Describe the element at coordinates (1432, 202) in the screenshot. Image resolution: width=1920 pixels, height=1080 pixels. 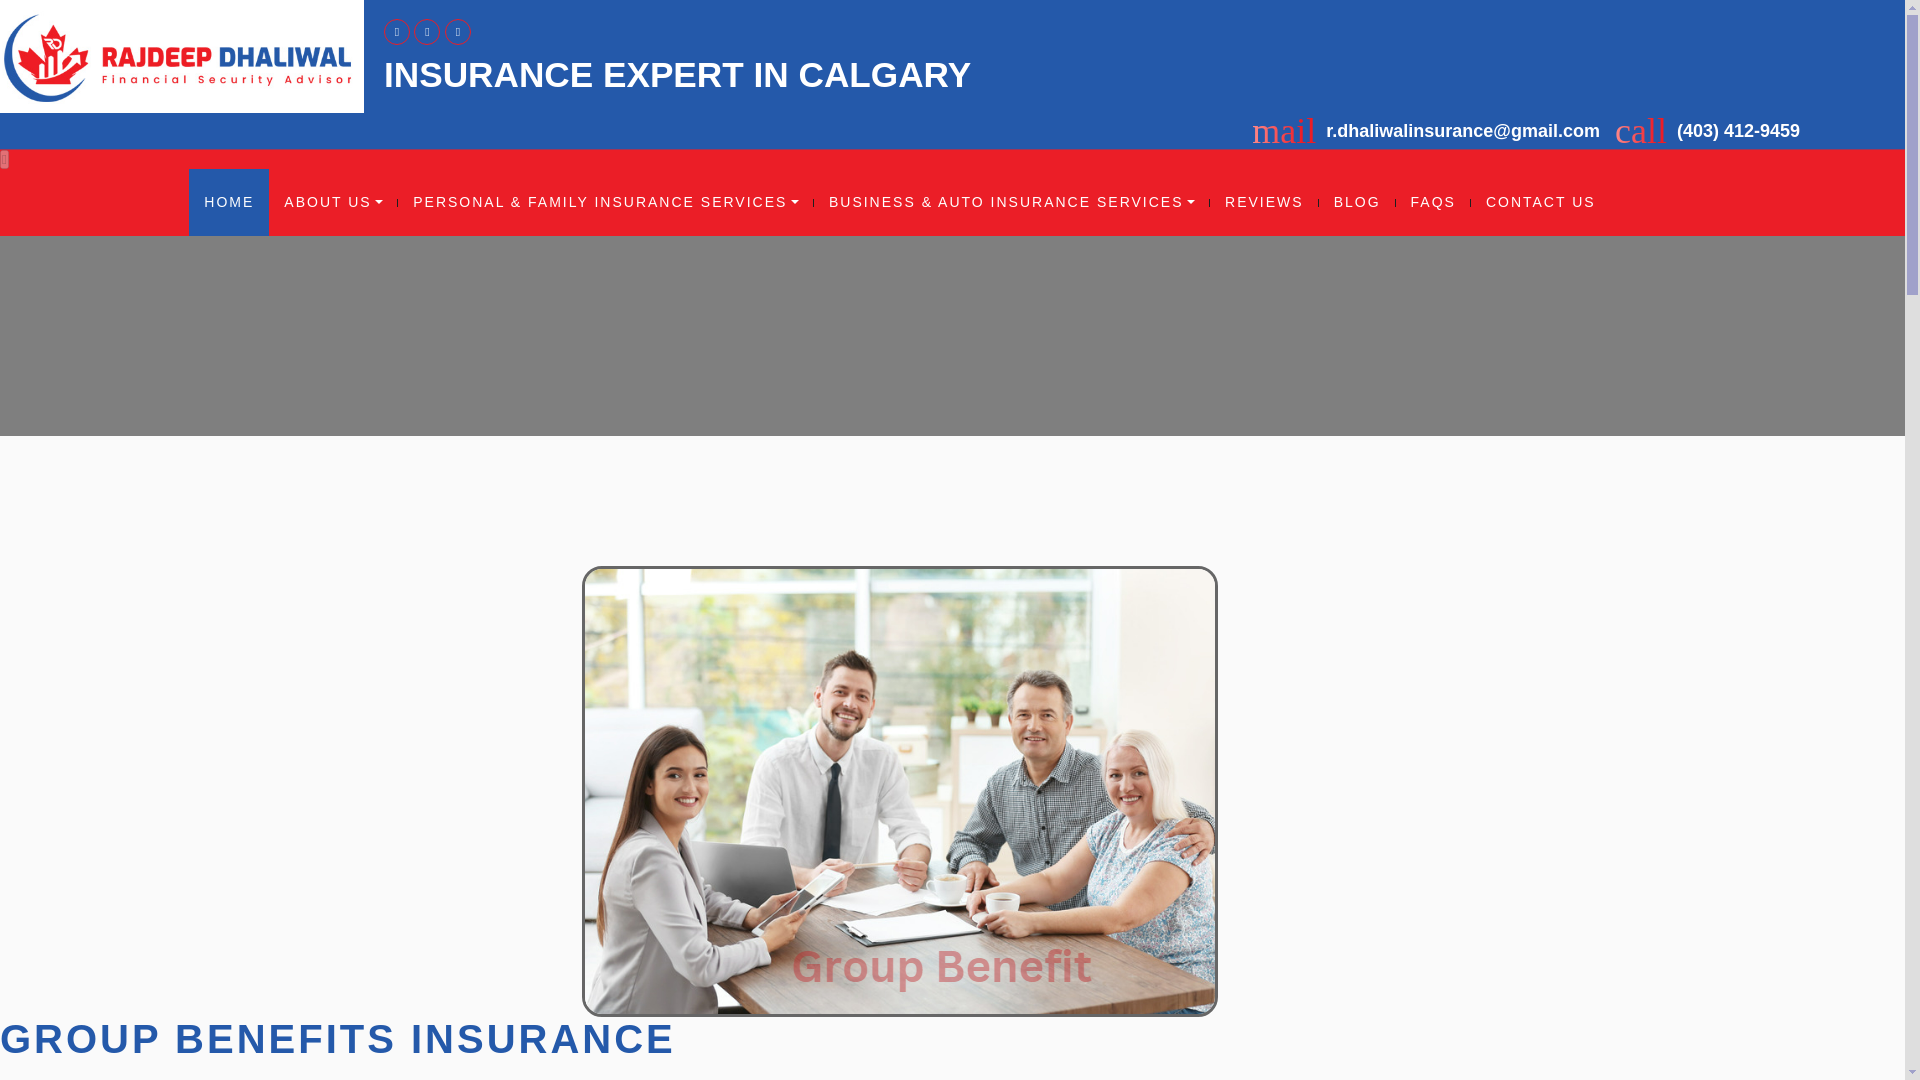
I see `FAQS` at that location.